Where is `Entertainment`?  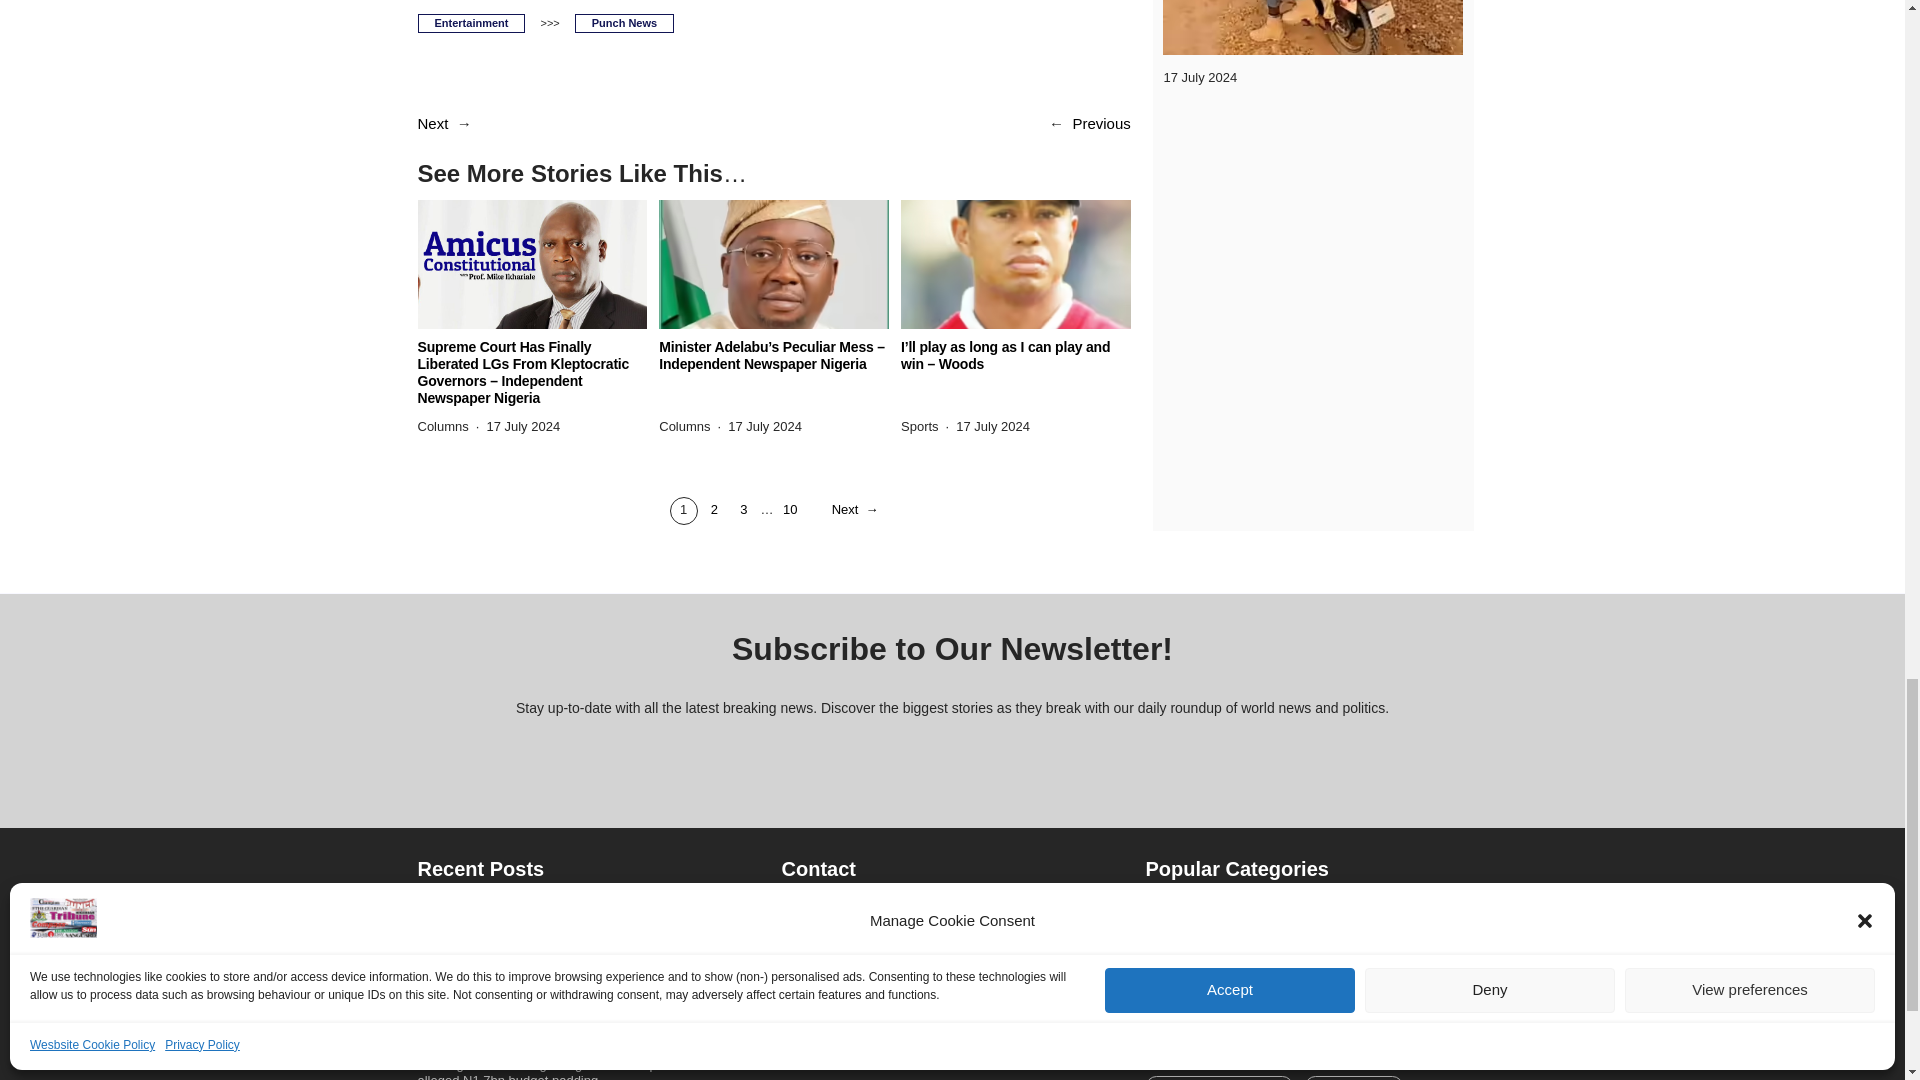
Entertainment is located at coordinates (472, 24).